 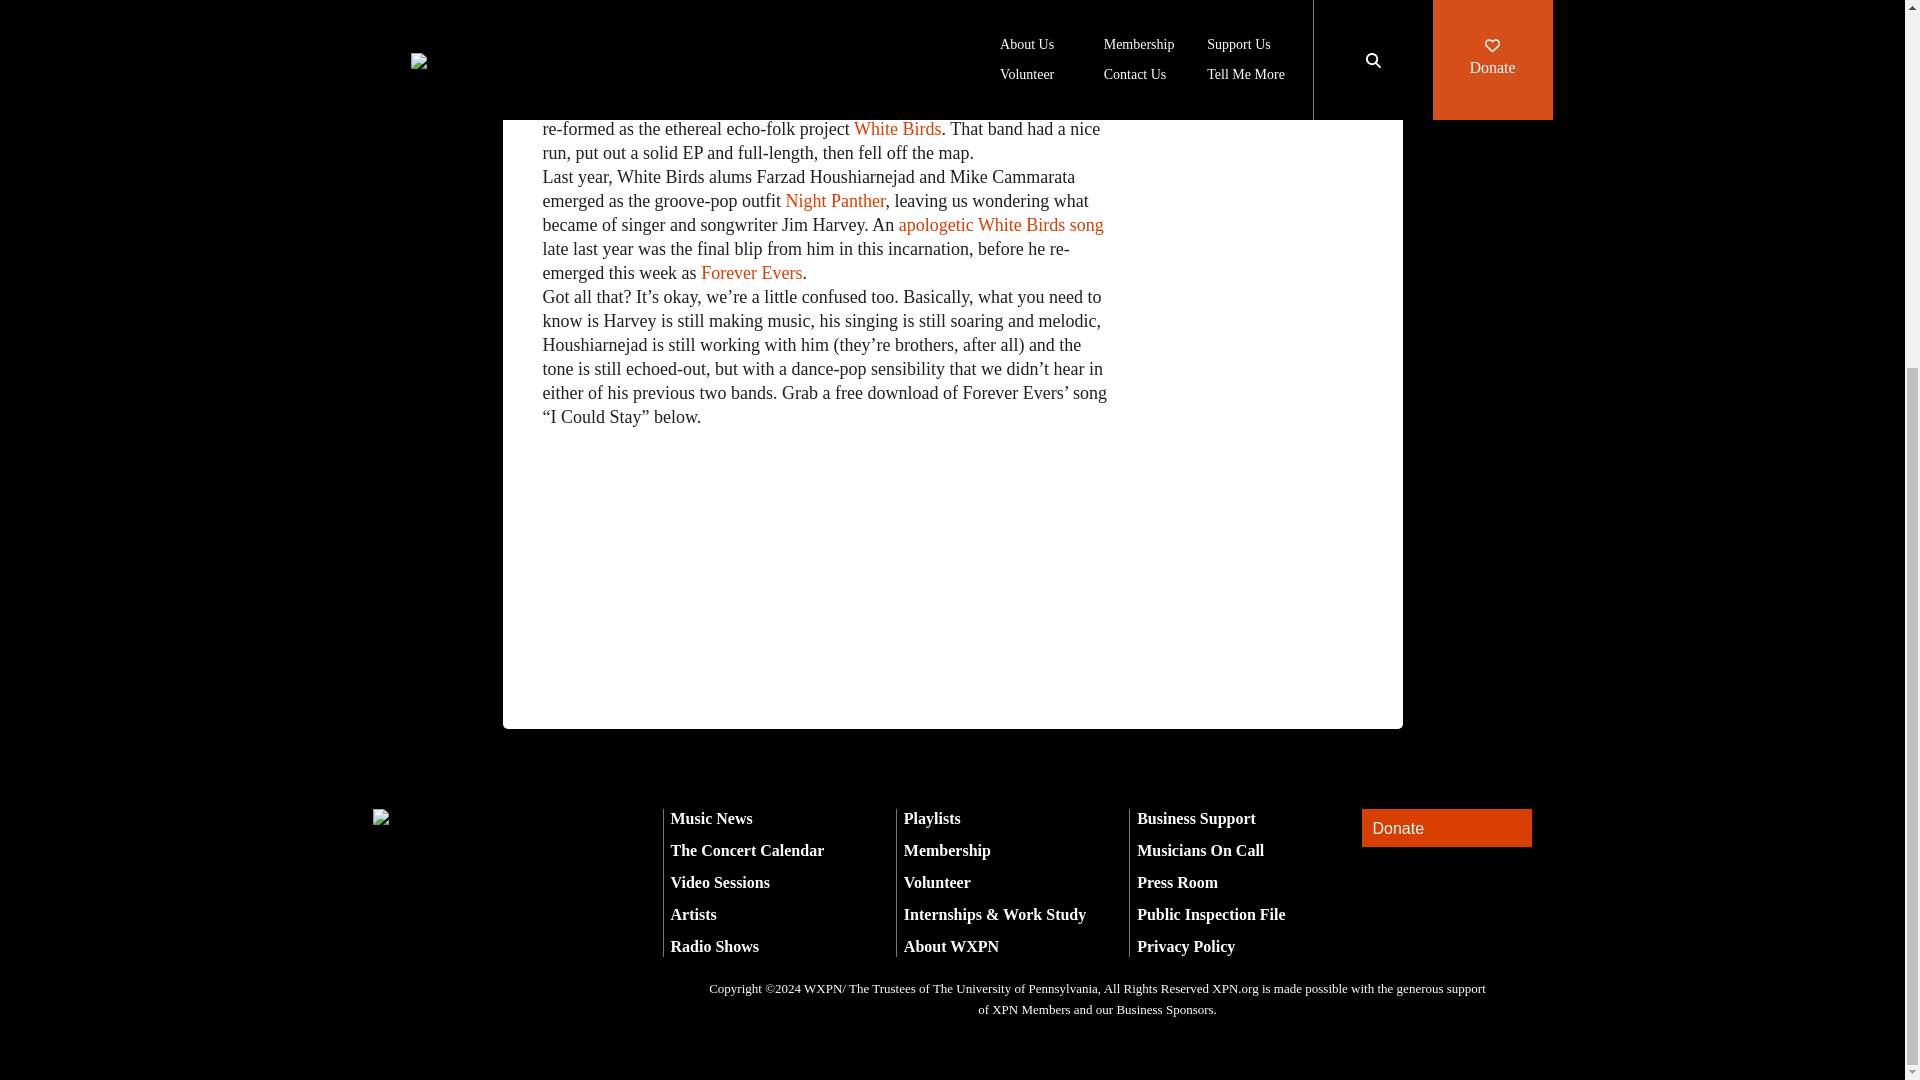 I want to click on White Birds, so click(x=898, y=128).